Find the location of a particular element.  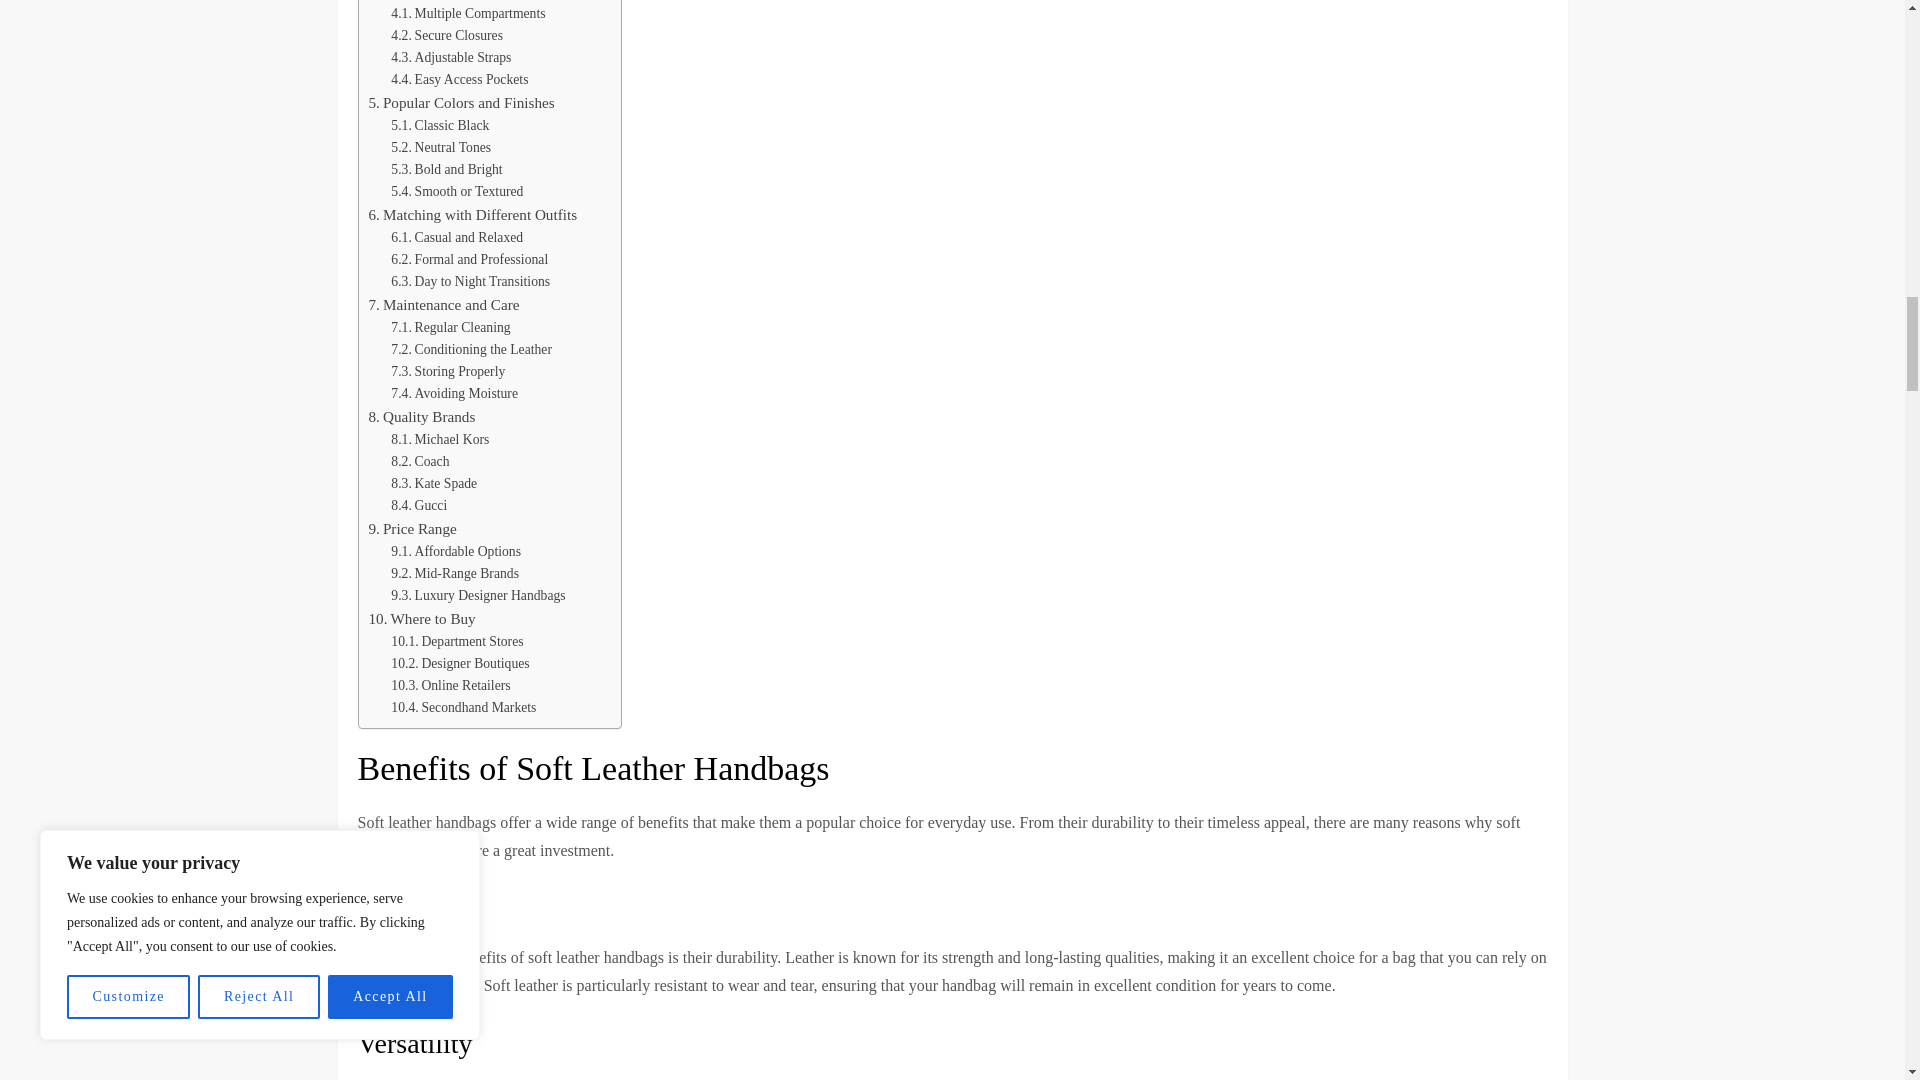

Practical Features is located at coordinates (430, 2).